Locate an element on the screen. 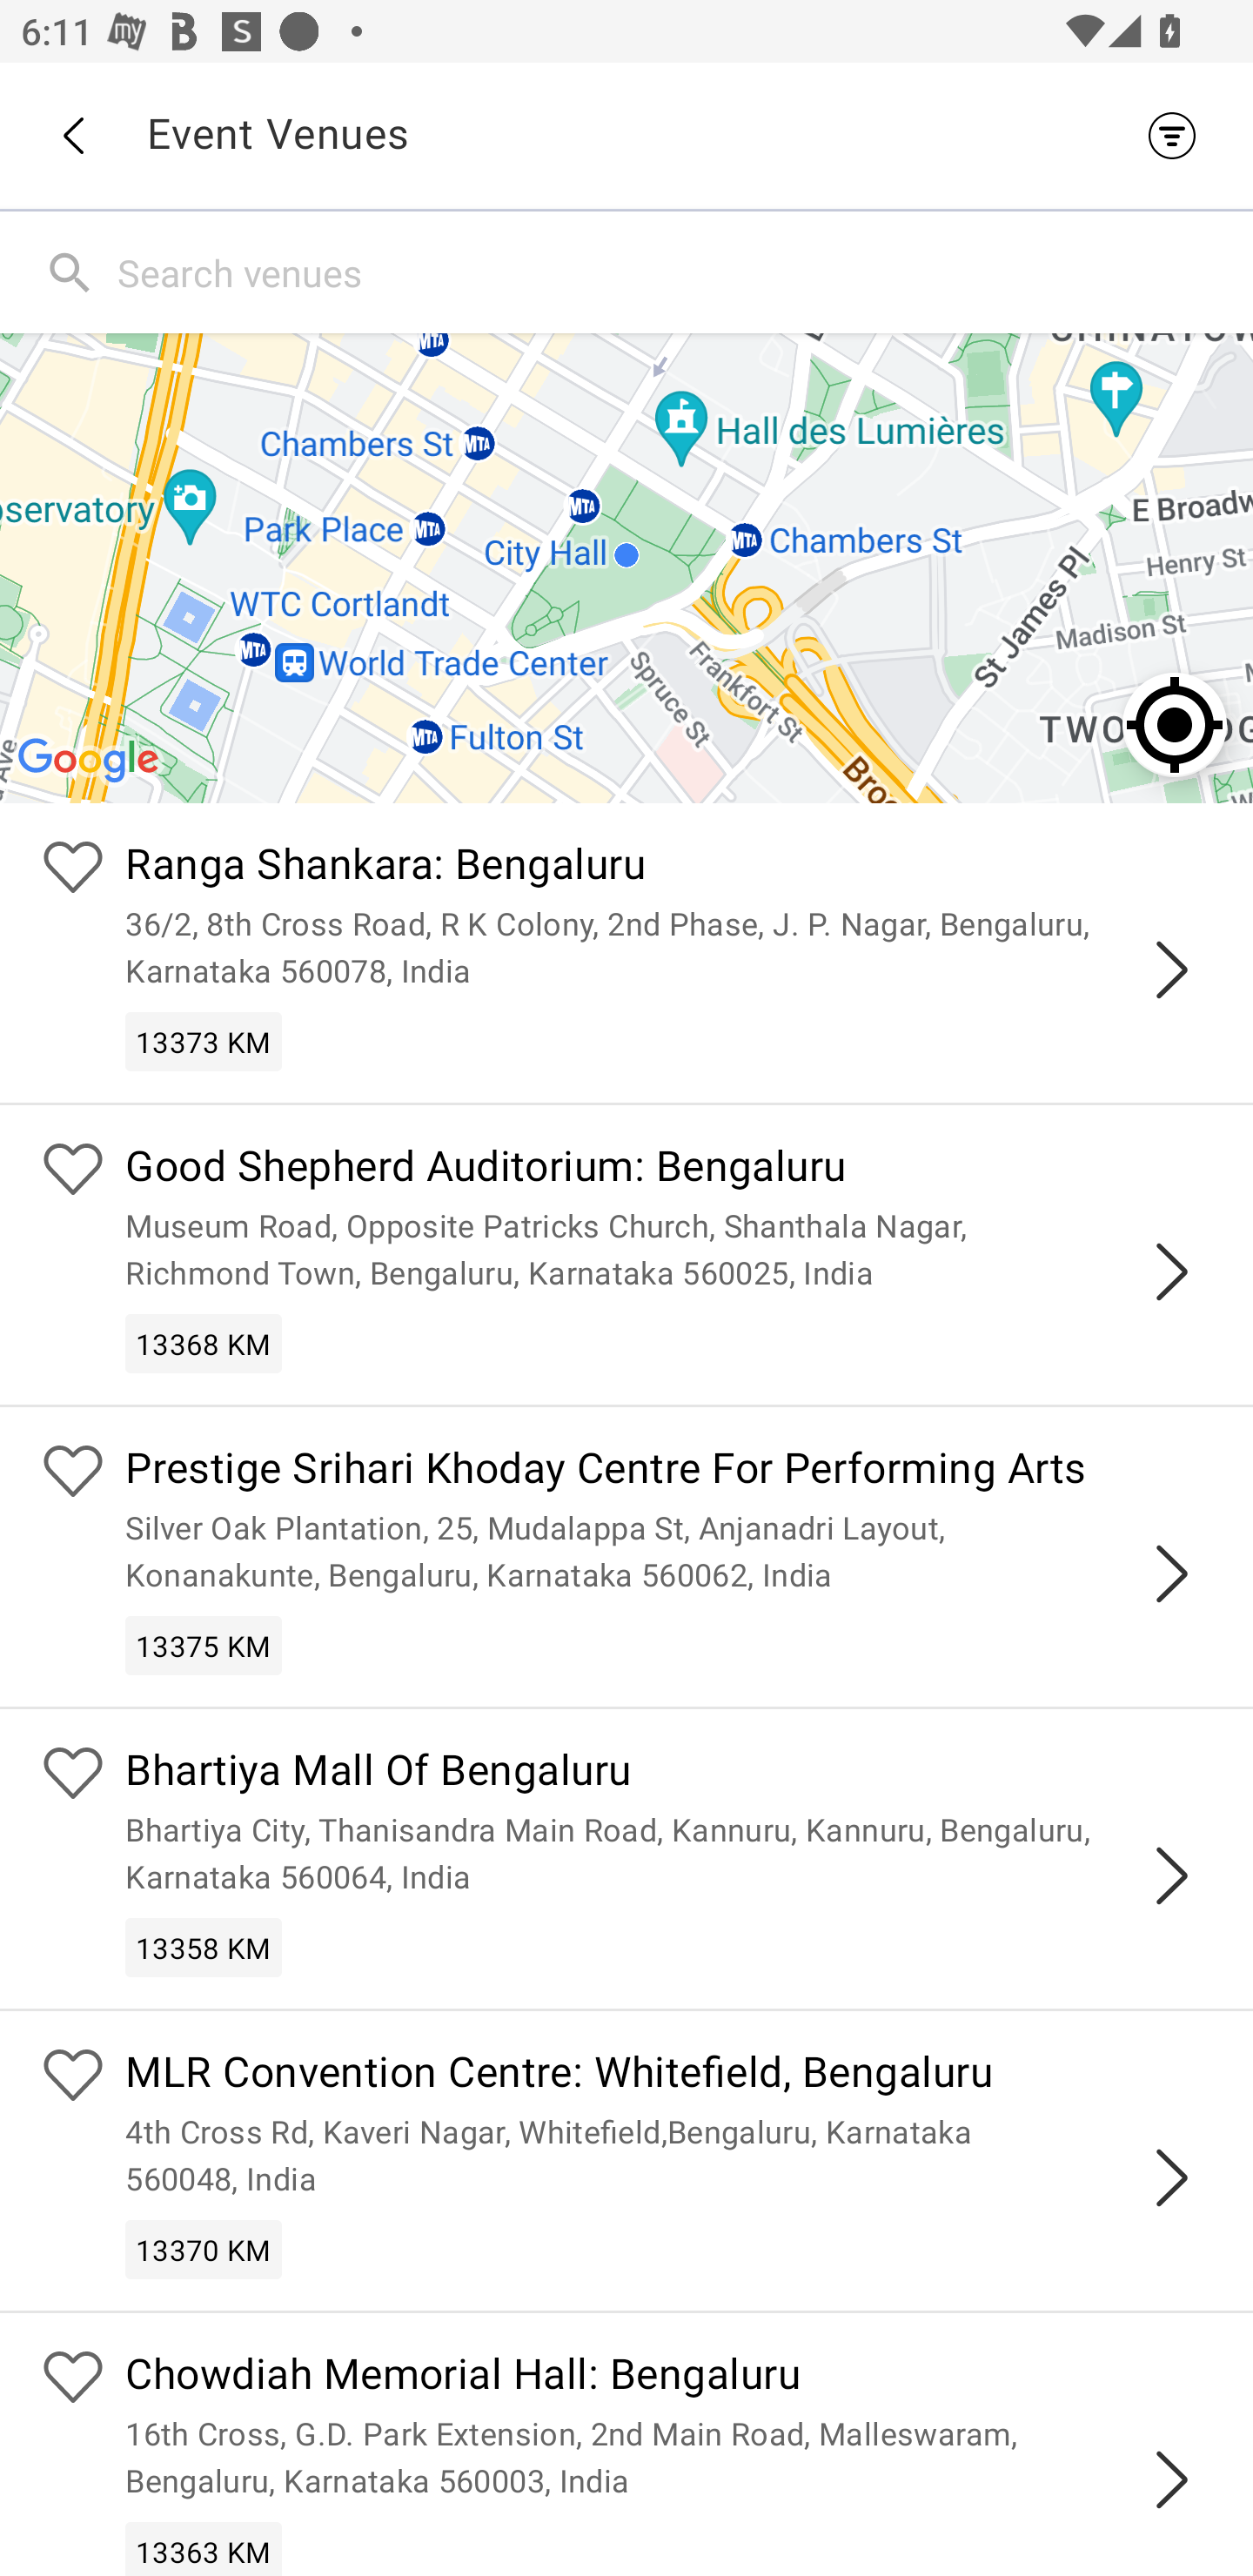 This screenshot has height=2576, width=1253. Filter is located at coordinates (1180, 135).